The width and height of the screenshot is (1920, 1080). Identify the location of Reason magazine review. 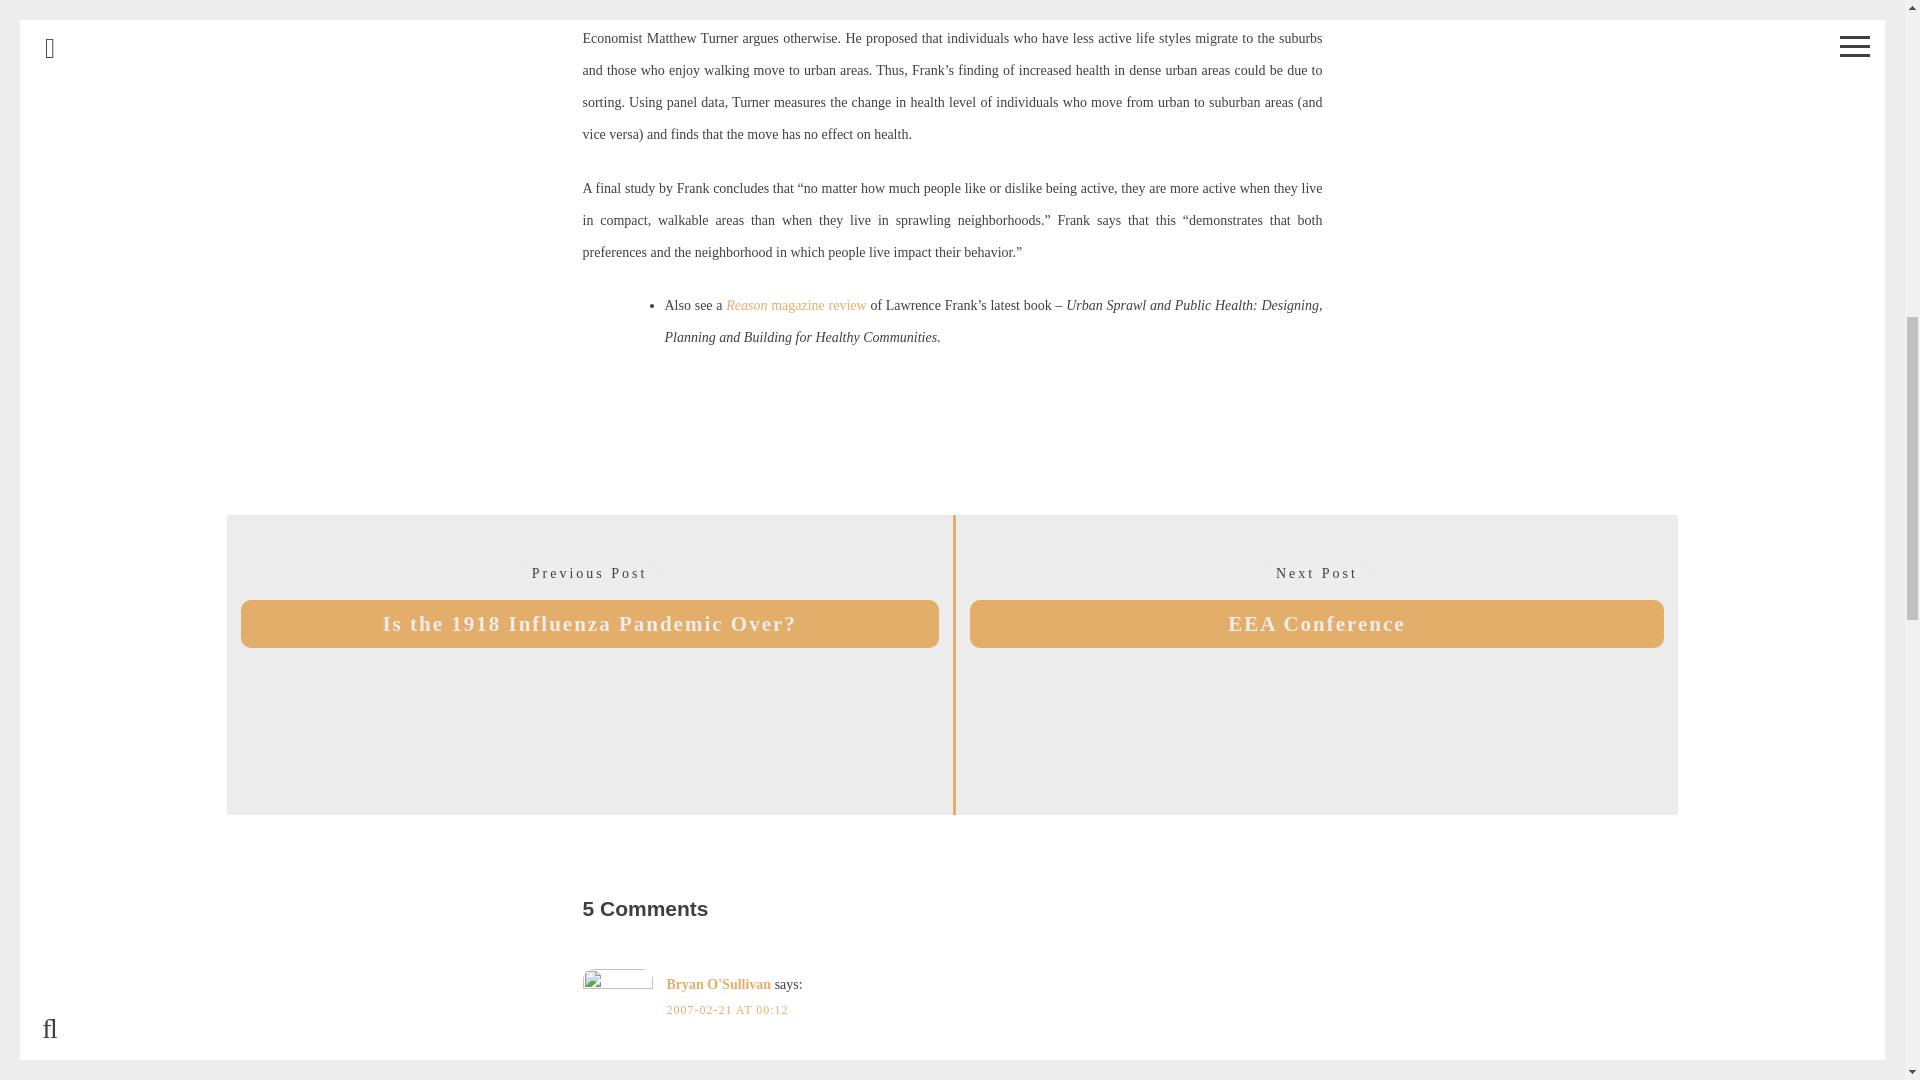
(718, 984).